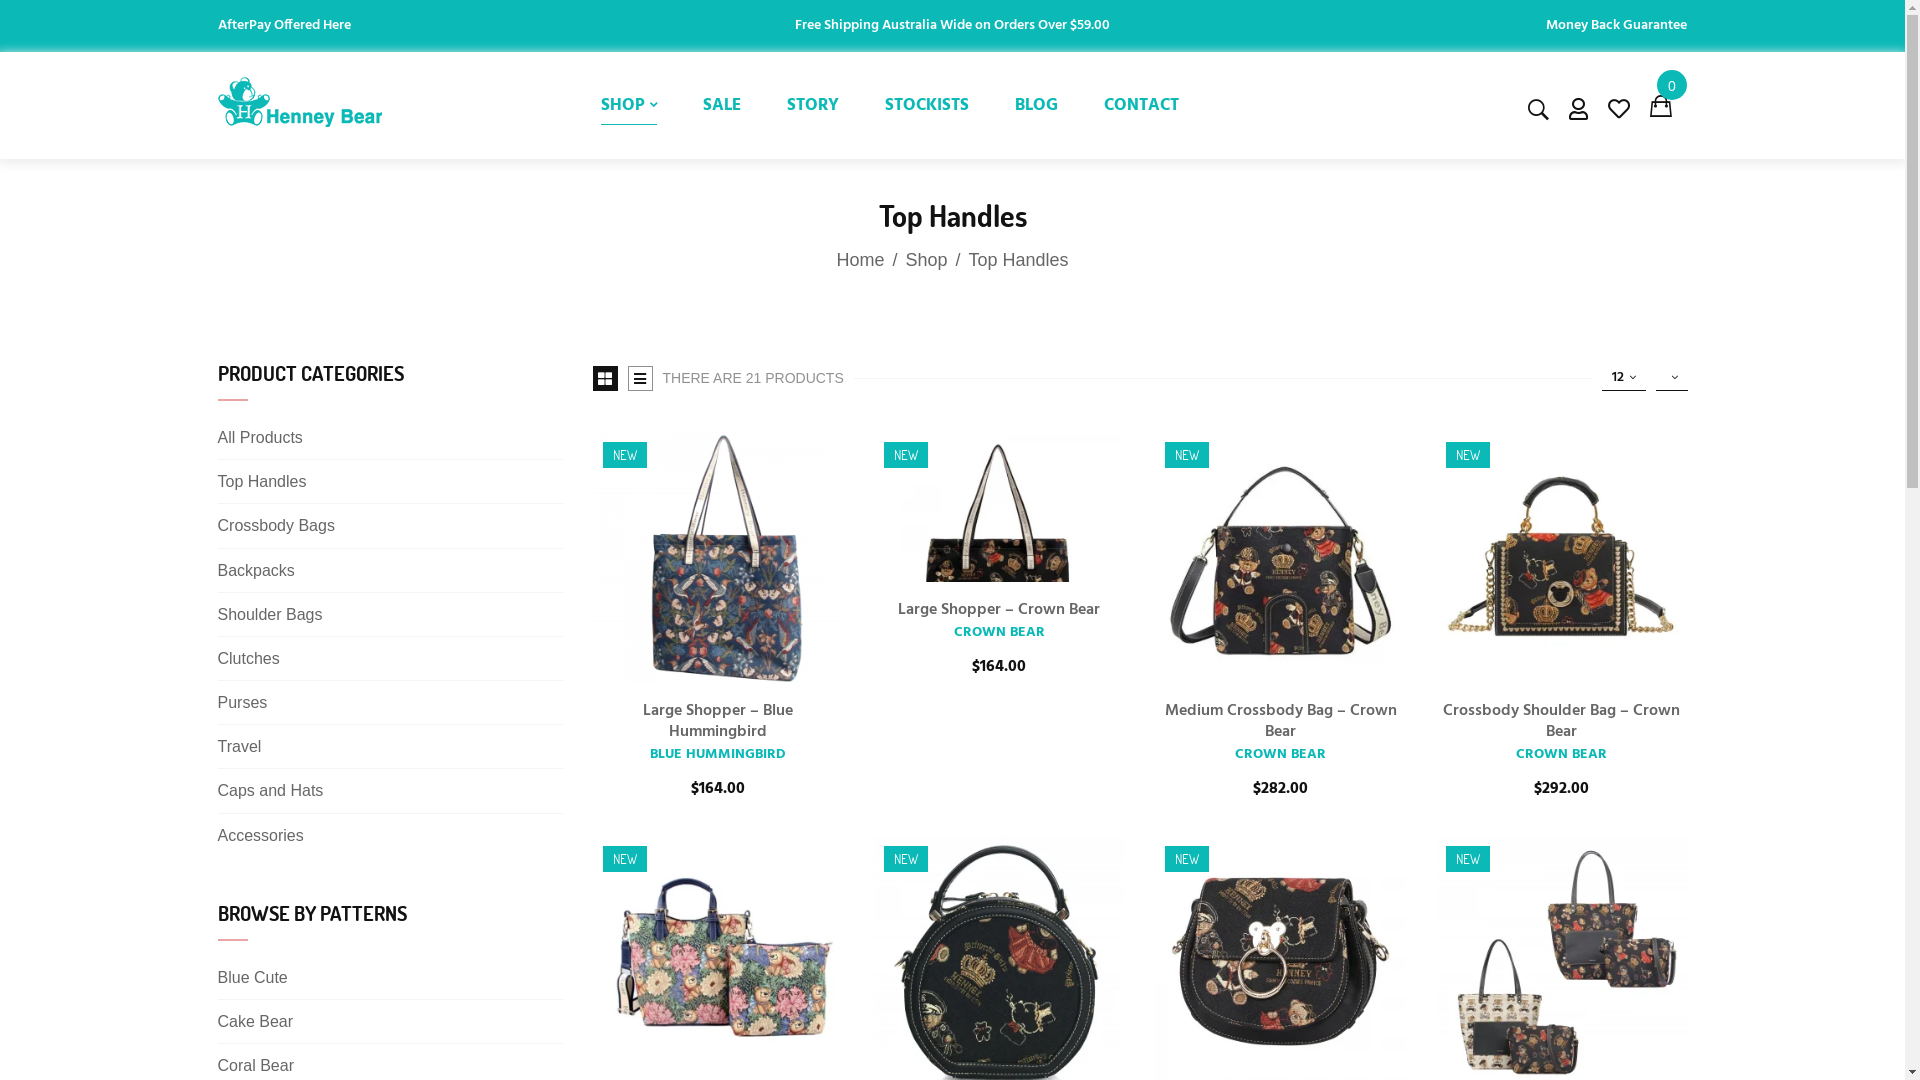  Describe the element at coordinates (270, 614) in the screenshot. I see `Shoulder Bags` at that location.